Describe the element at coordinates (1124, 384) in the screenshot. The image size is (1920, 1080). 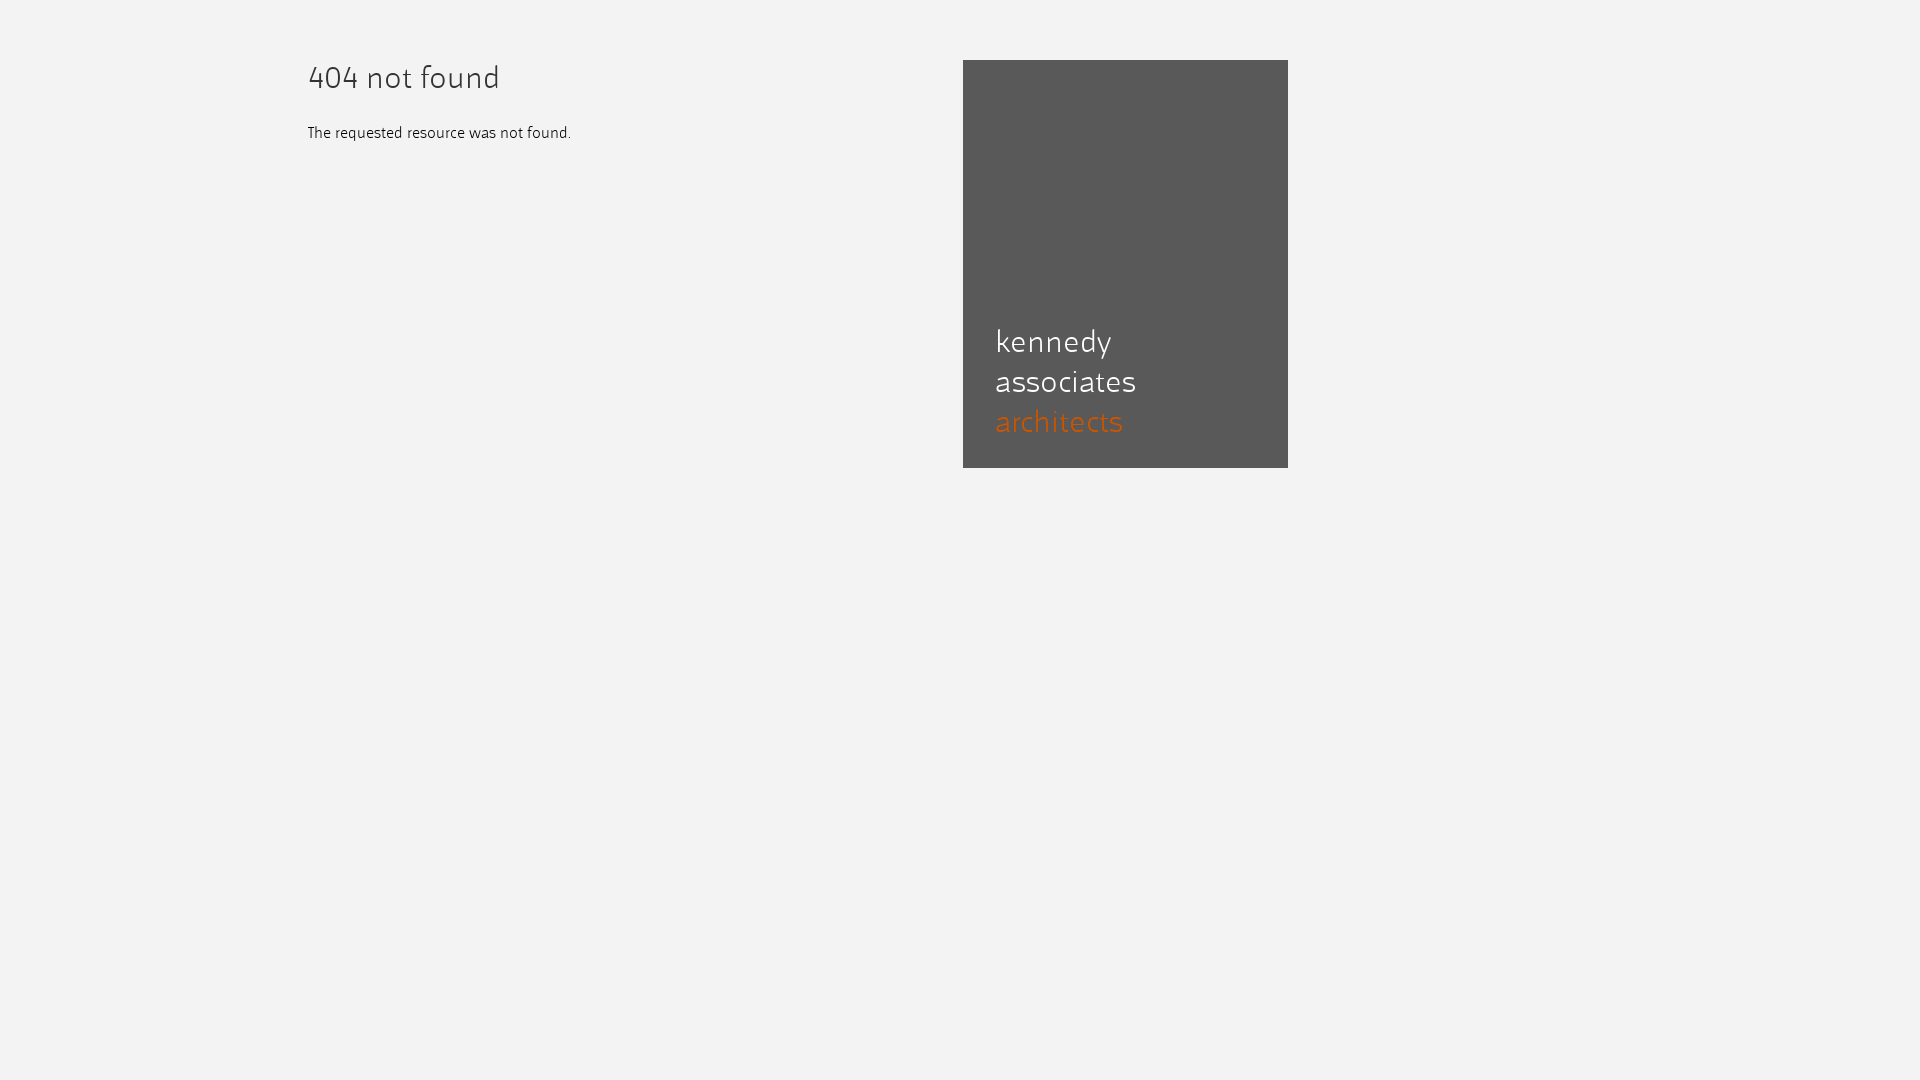
I see `kennedy associates
architects` at that location.